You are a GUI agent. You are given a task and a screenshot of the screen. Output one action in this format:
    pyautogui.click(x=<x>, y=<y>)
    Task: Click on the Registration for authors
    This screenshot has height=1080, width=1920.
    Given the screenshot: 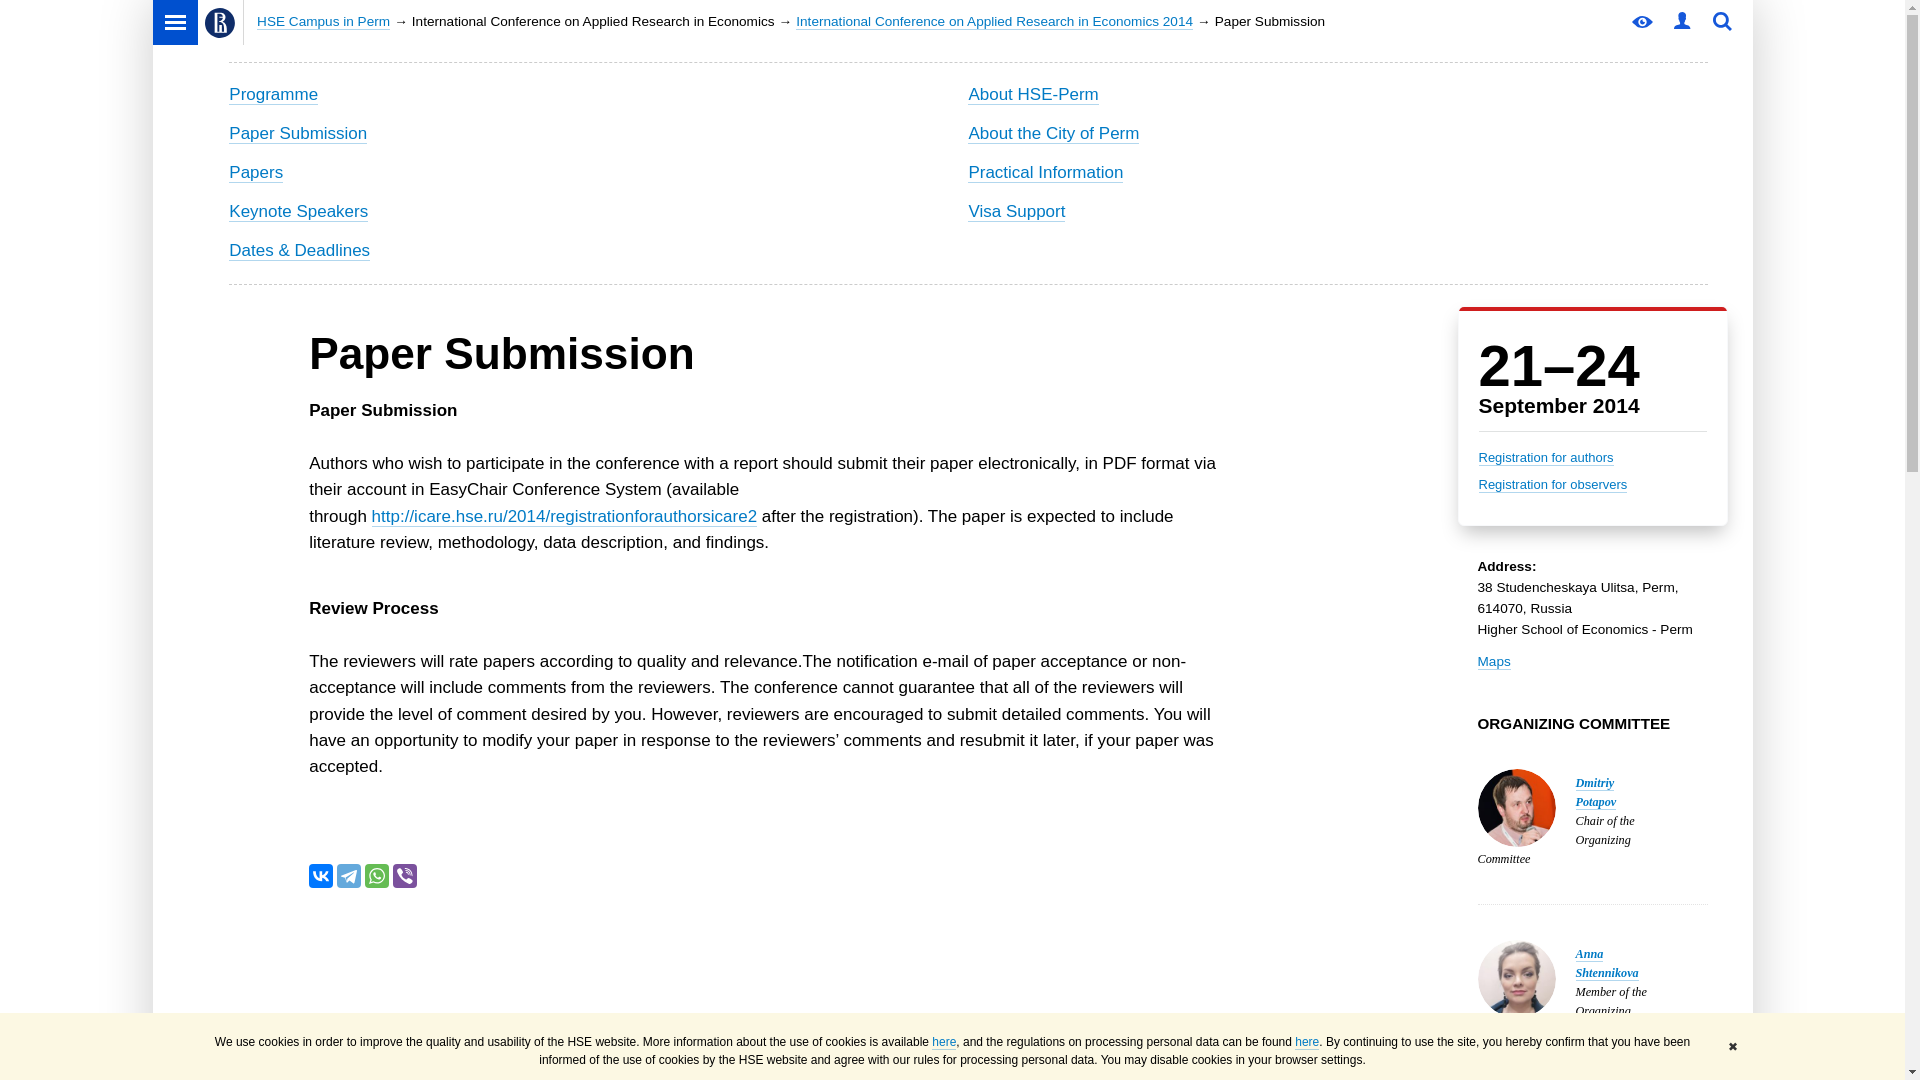 What is the action you would take?
    pyautogui.click(x=1545, y=458)
    